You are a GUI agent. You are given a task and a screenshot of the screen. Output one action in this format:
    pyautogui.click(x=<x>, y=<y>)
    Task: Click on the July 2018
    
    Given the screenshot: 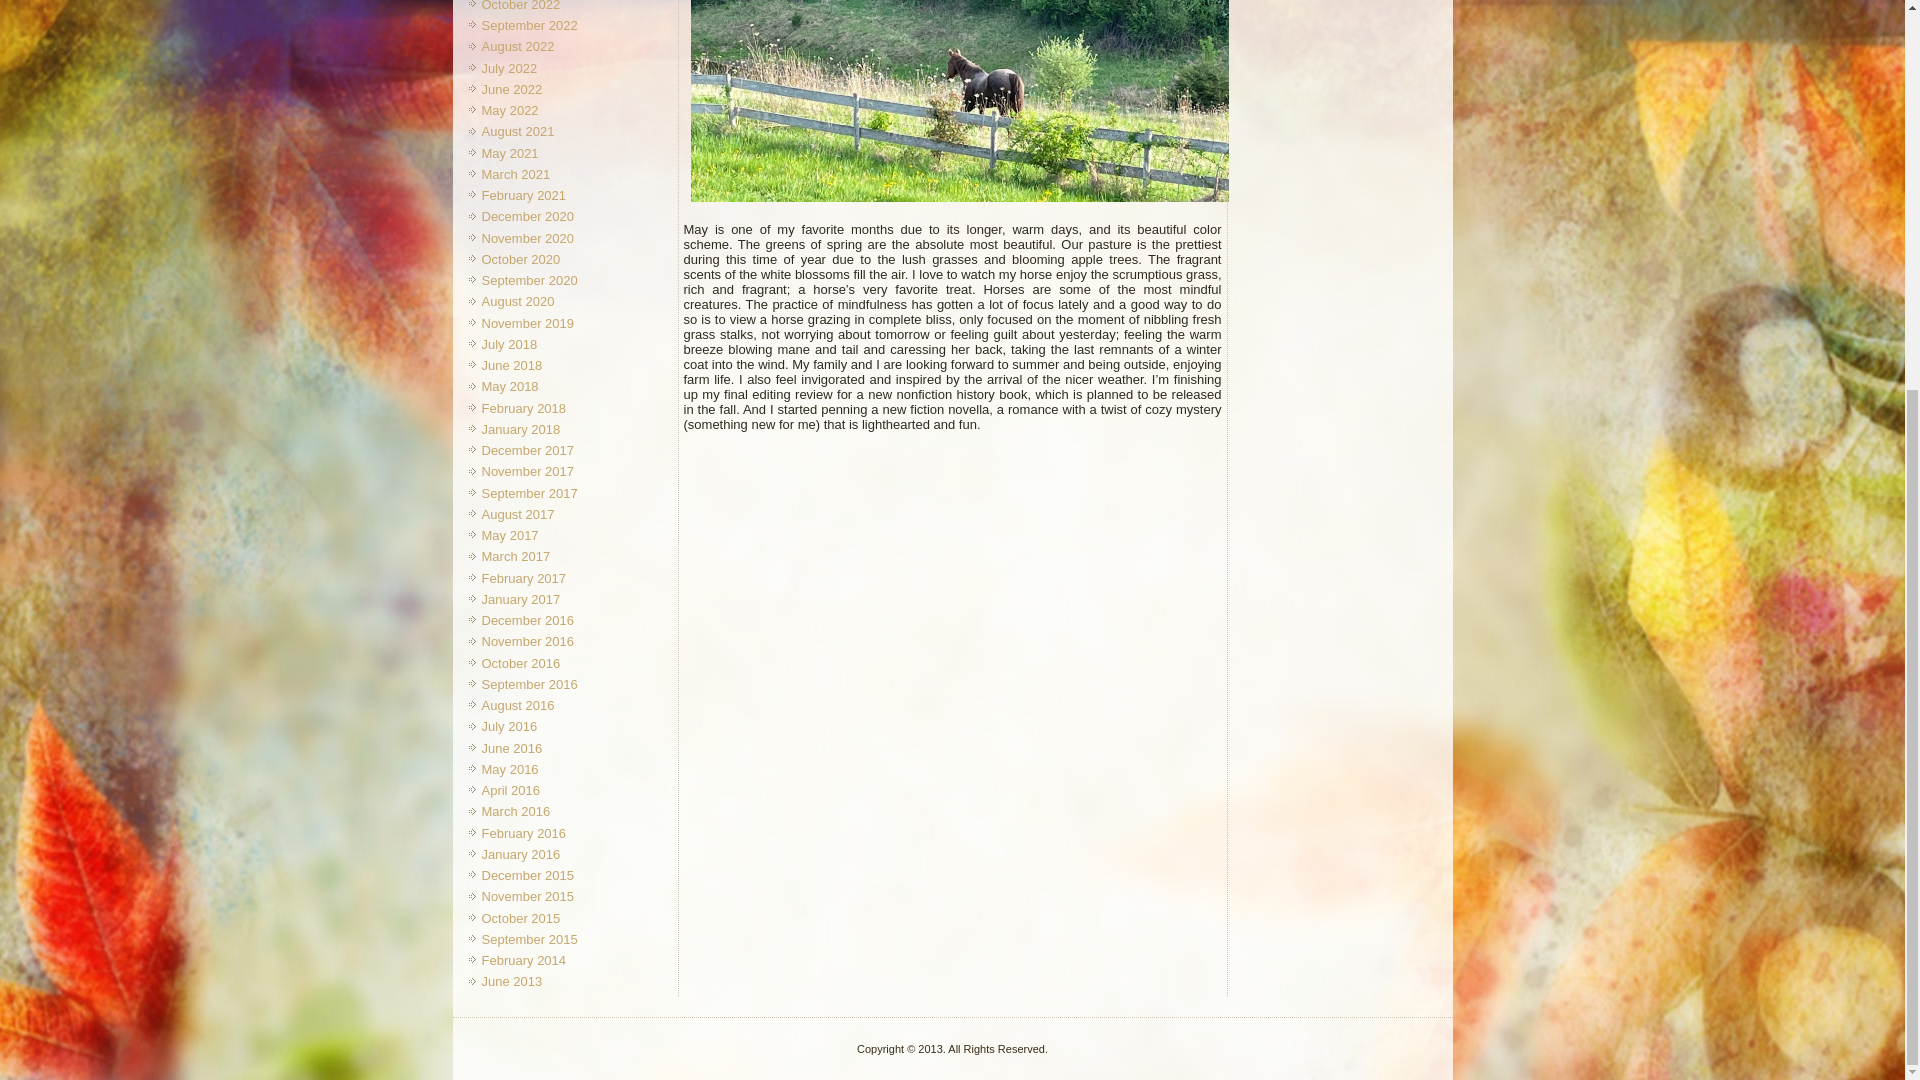 What is the action you would take?
    pyautogui.click(x=509, y=344)
    